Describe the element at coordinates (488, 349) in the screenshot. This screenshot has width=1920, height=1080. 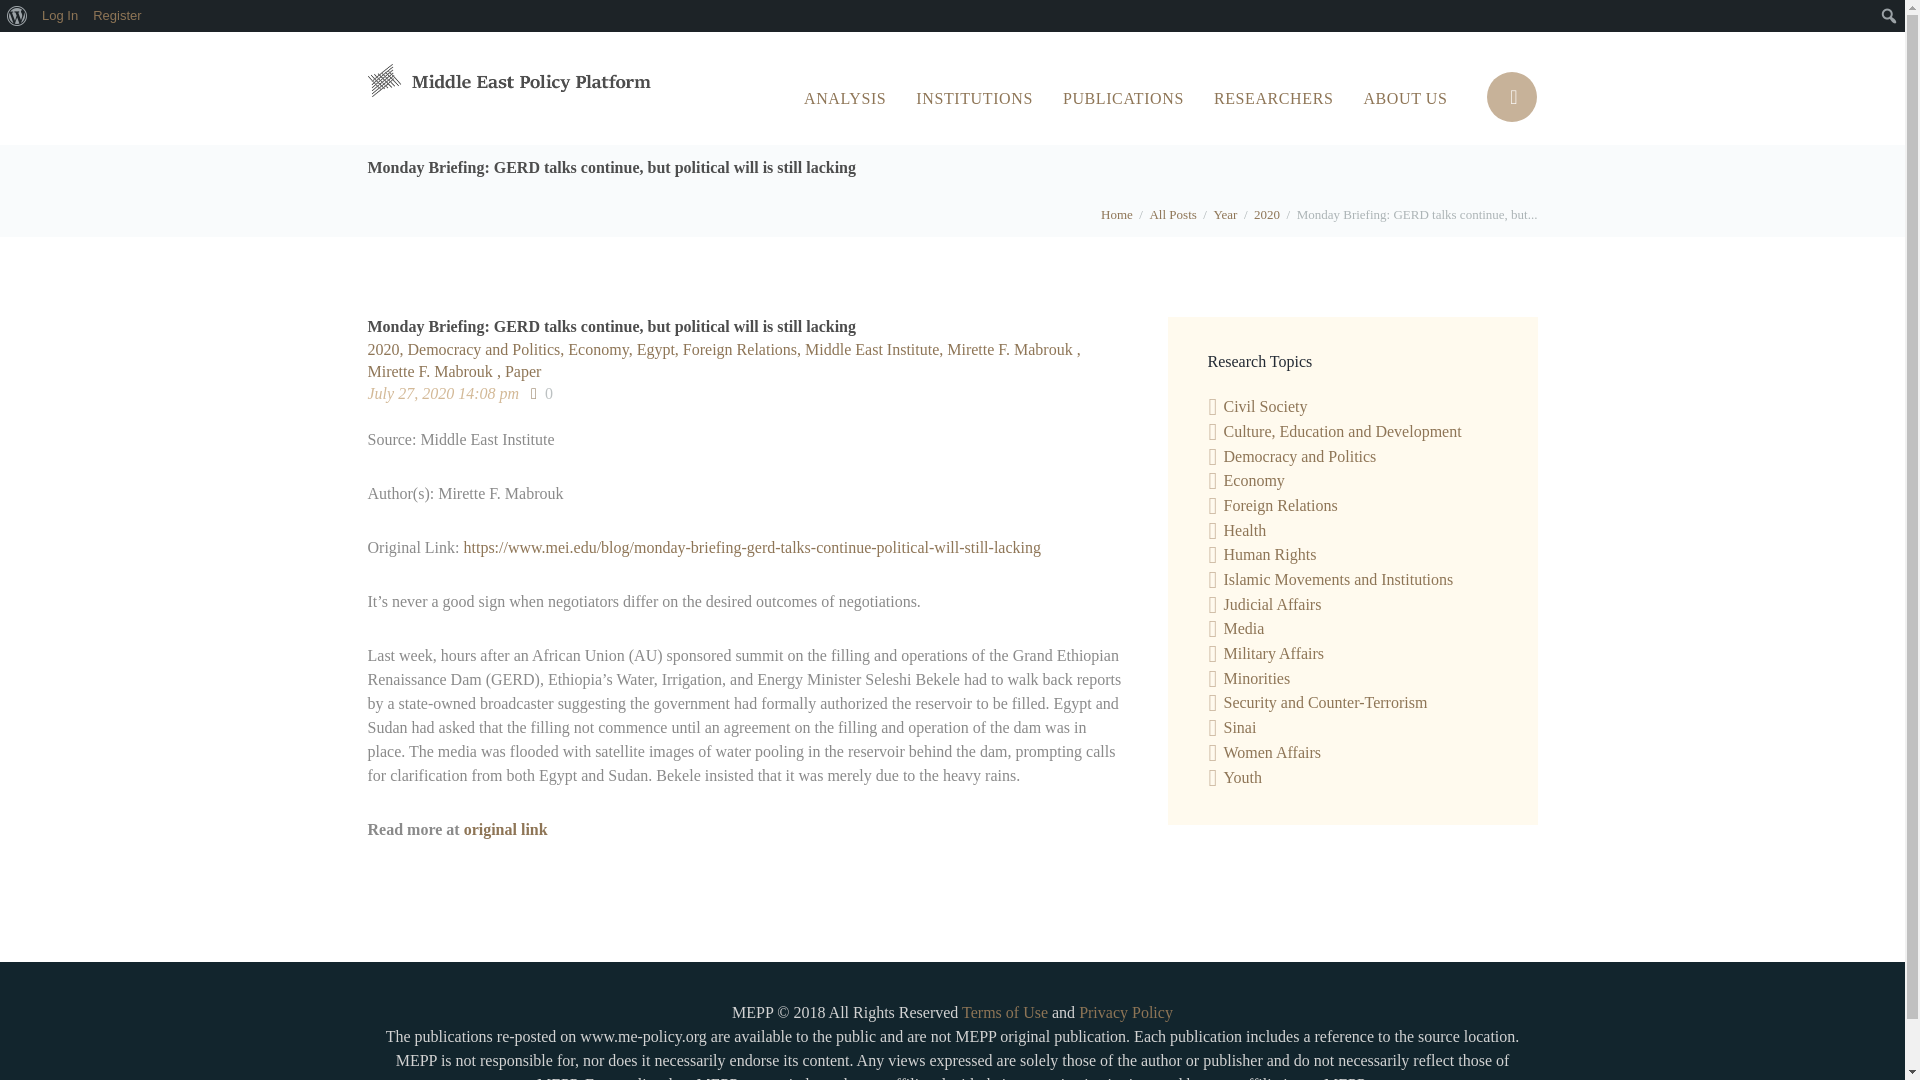
I see `Democracy and Politics` at that location.